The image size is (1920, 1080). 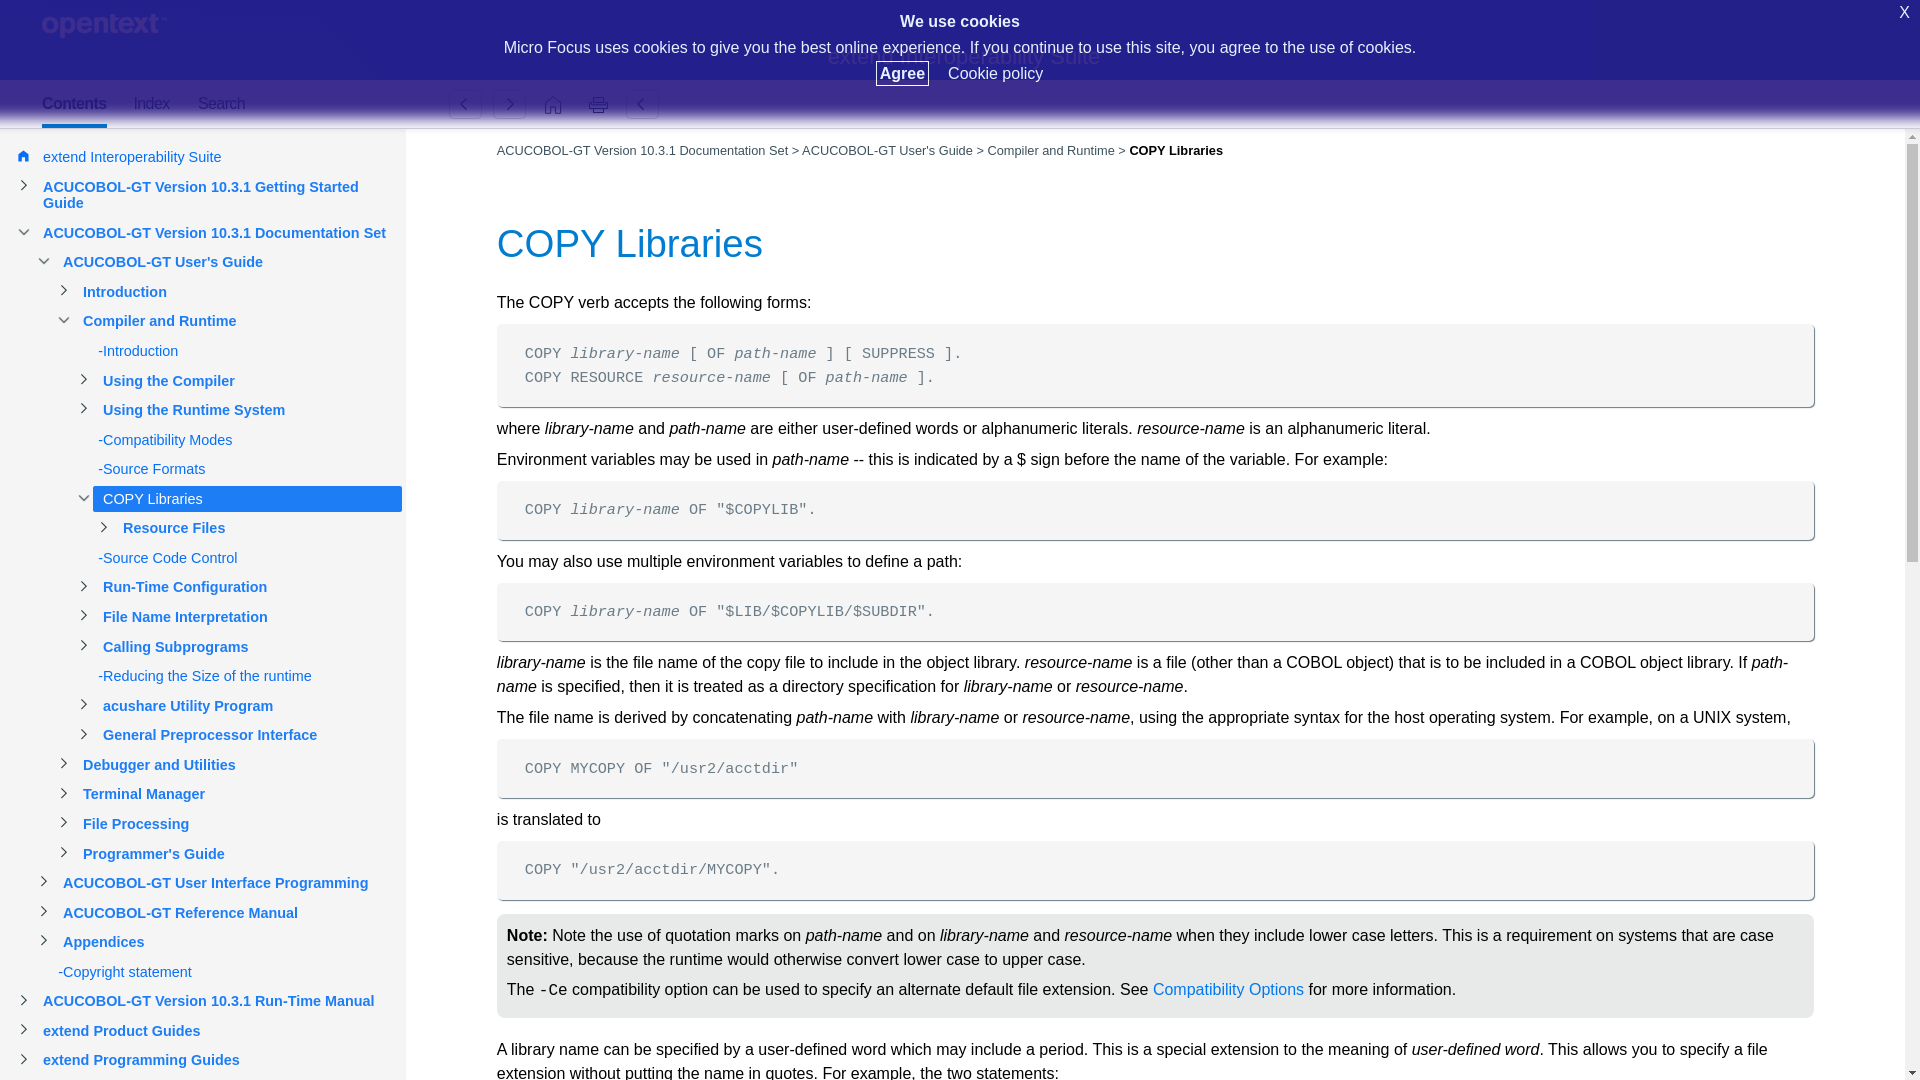 What do you see at coordinates (995, 73) in the screenshot?
I see `Cookie policy` at bounding box center [995, 73].